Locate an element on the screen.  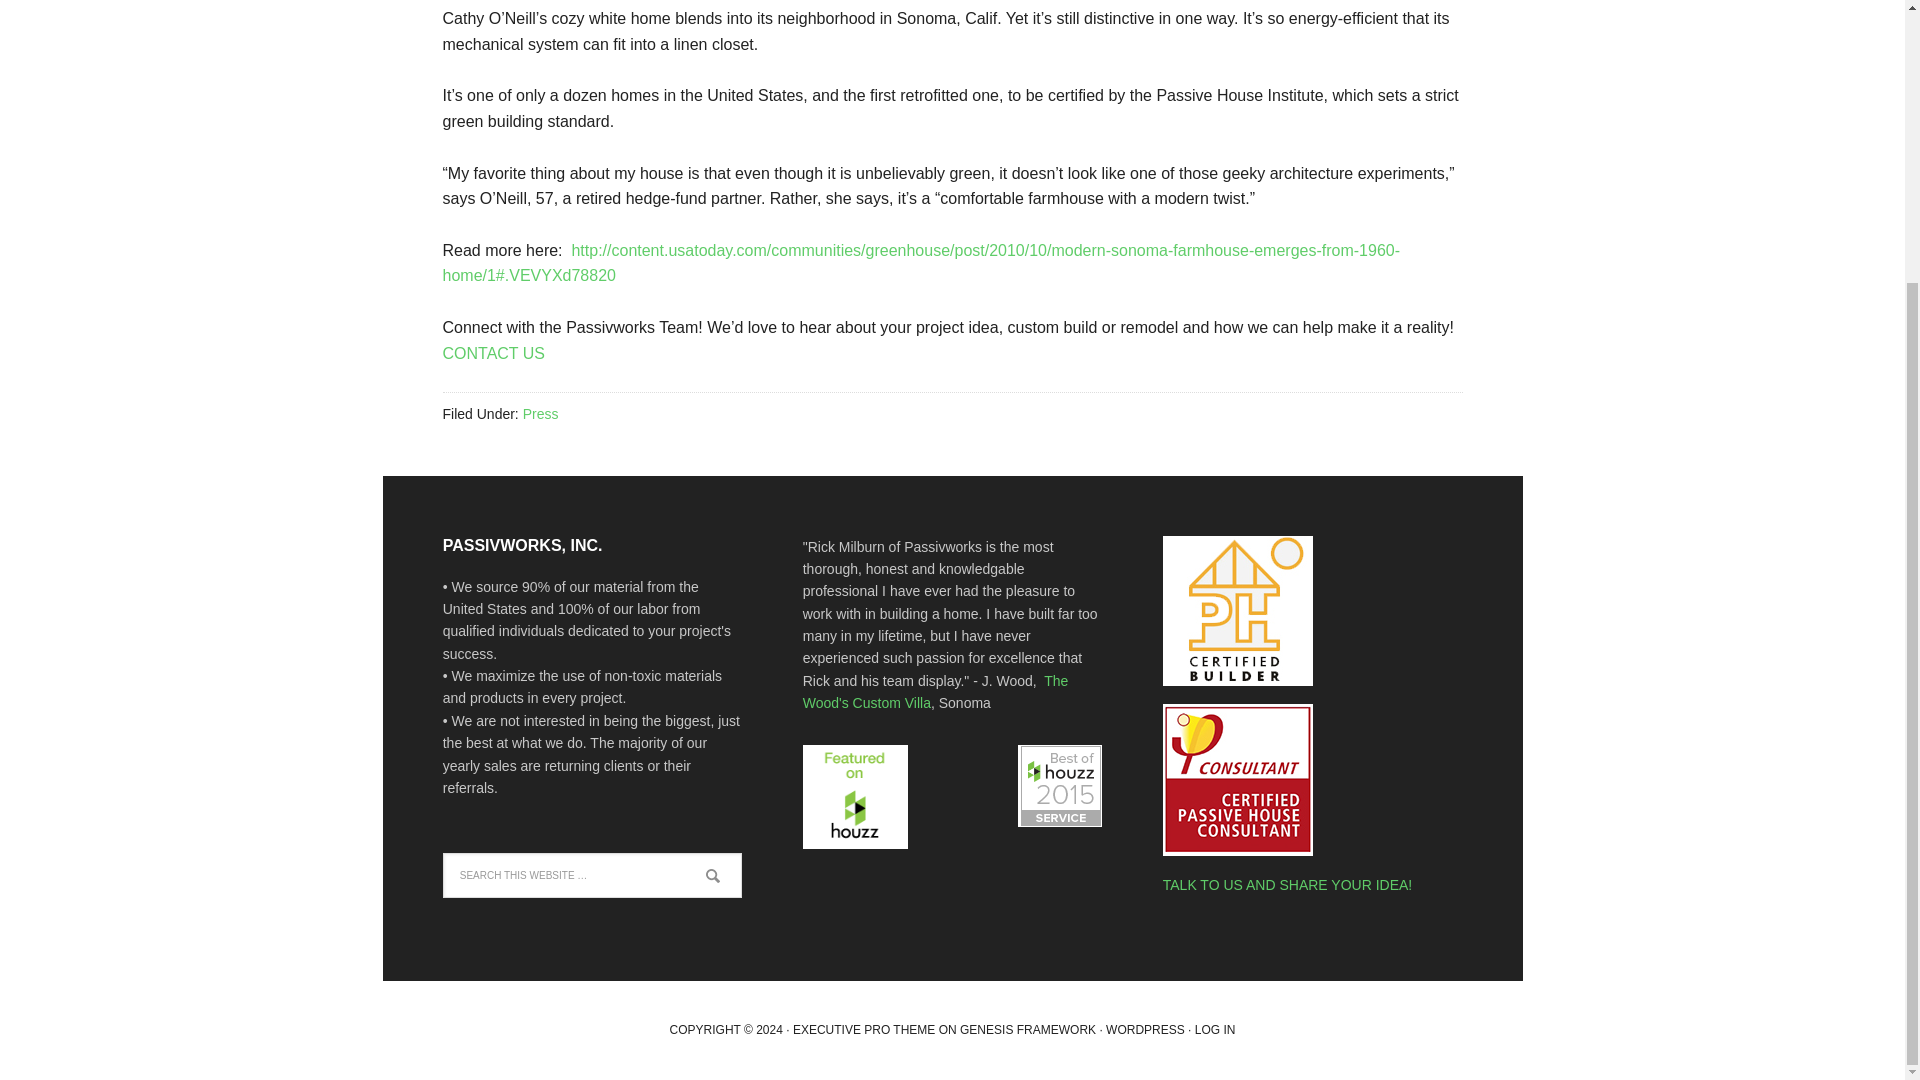
Press is located at coordinates (540, 414).